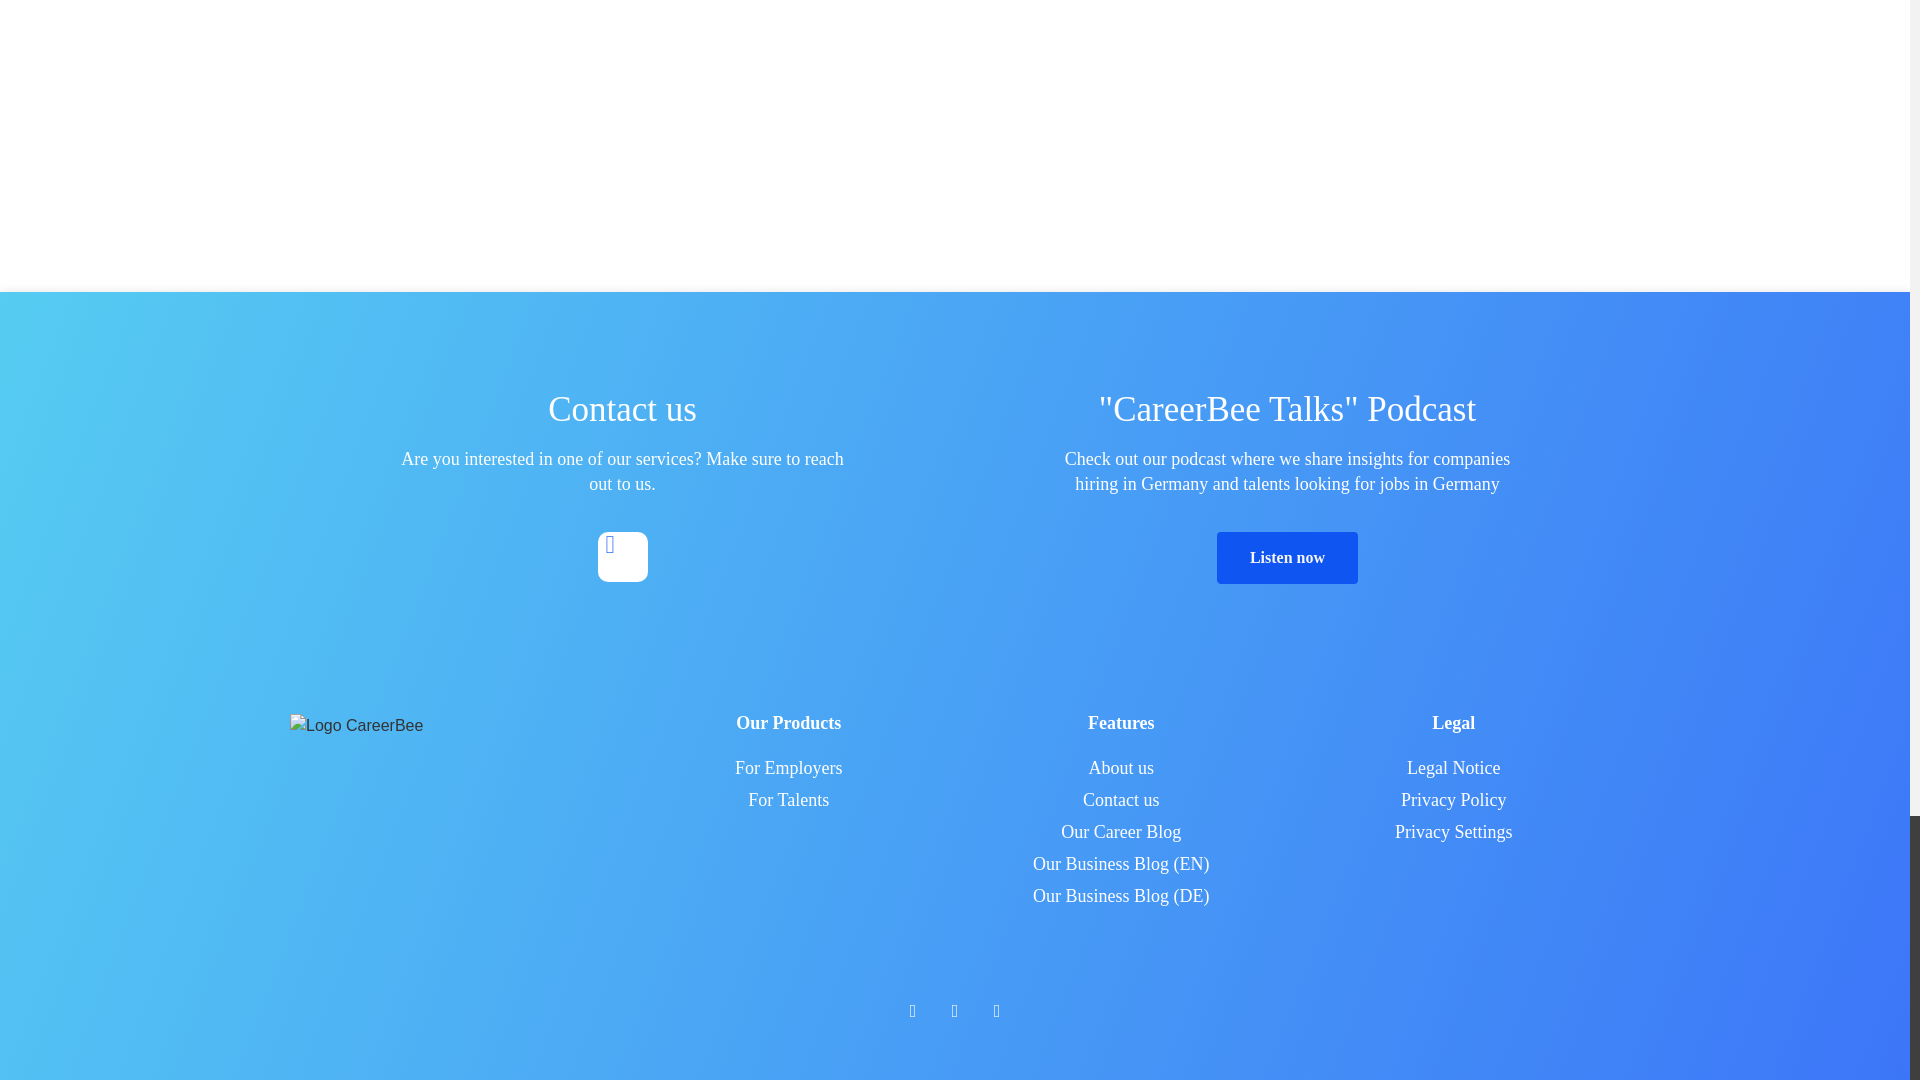 The height and width of the screenshot is (1080, 1920). What do you see at coordinates (1121, 832) in the screenshot?
I see `Our Career Blog` at bounding box center [1121, 832].